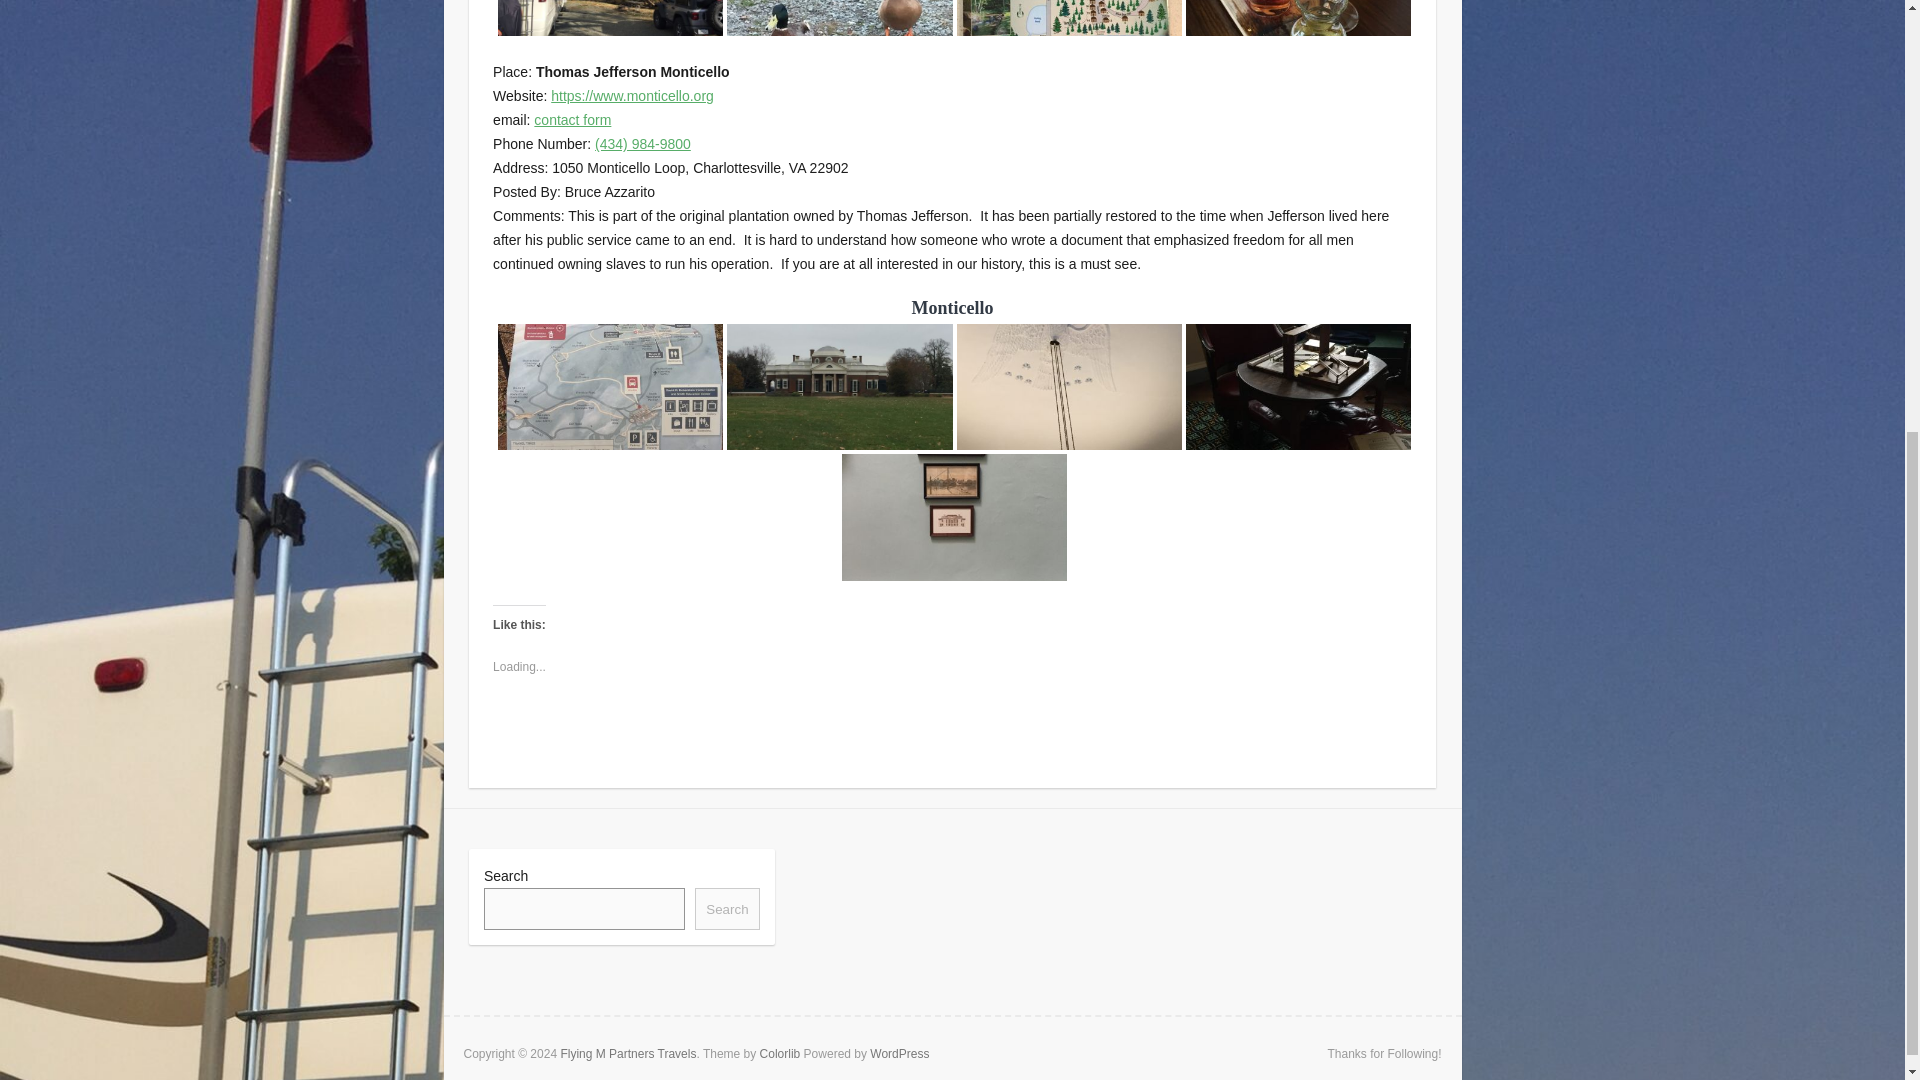 The height and width of the screenshot is (1080, 1920). What do you see at coordinates (1298, 62) in the screenshot?
I see `Trump` at bounding box center [1298, 62].